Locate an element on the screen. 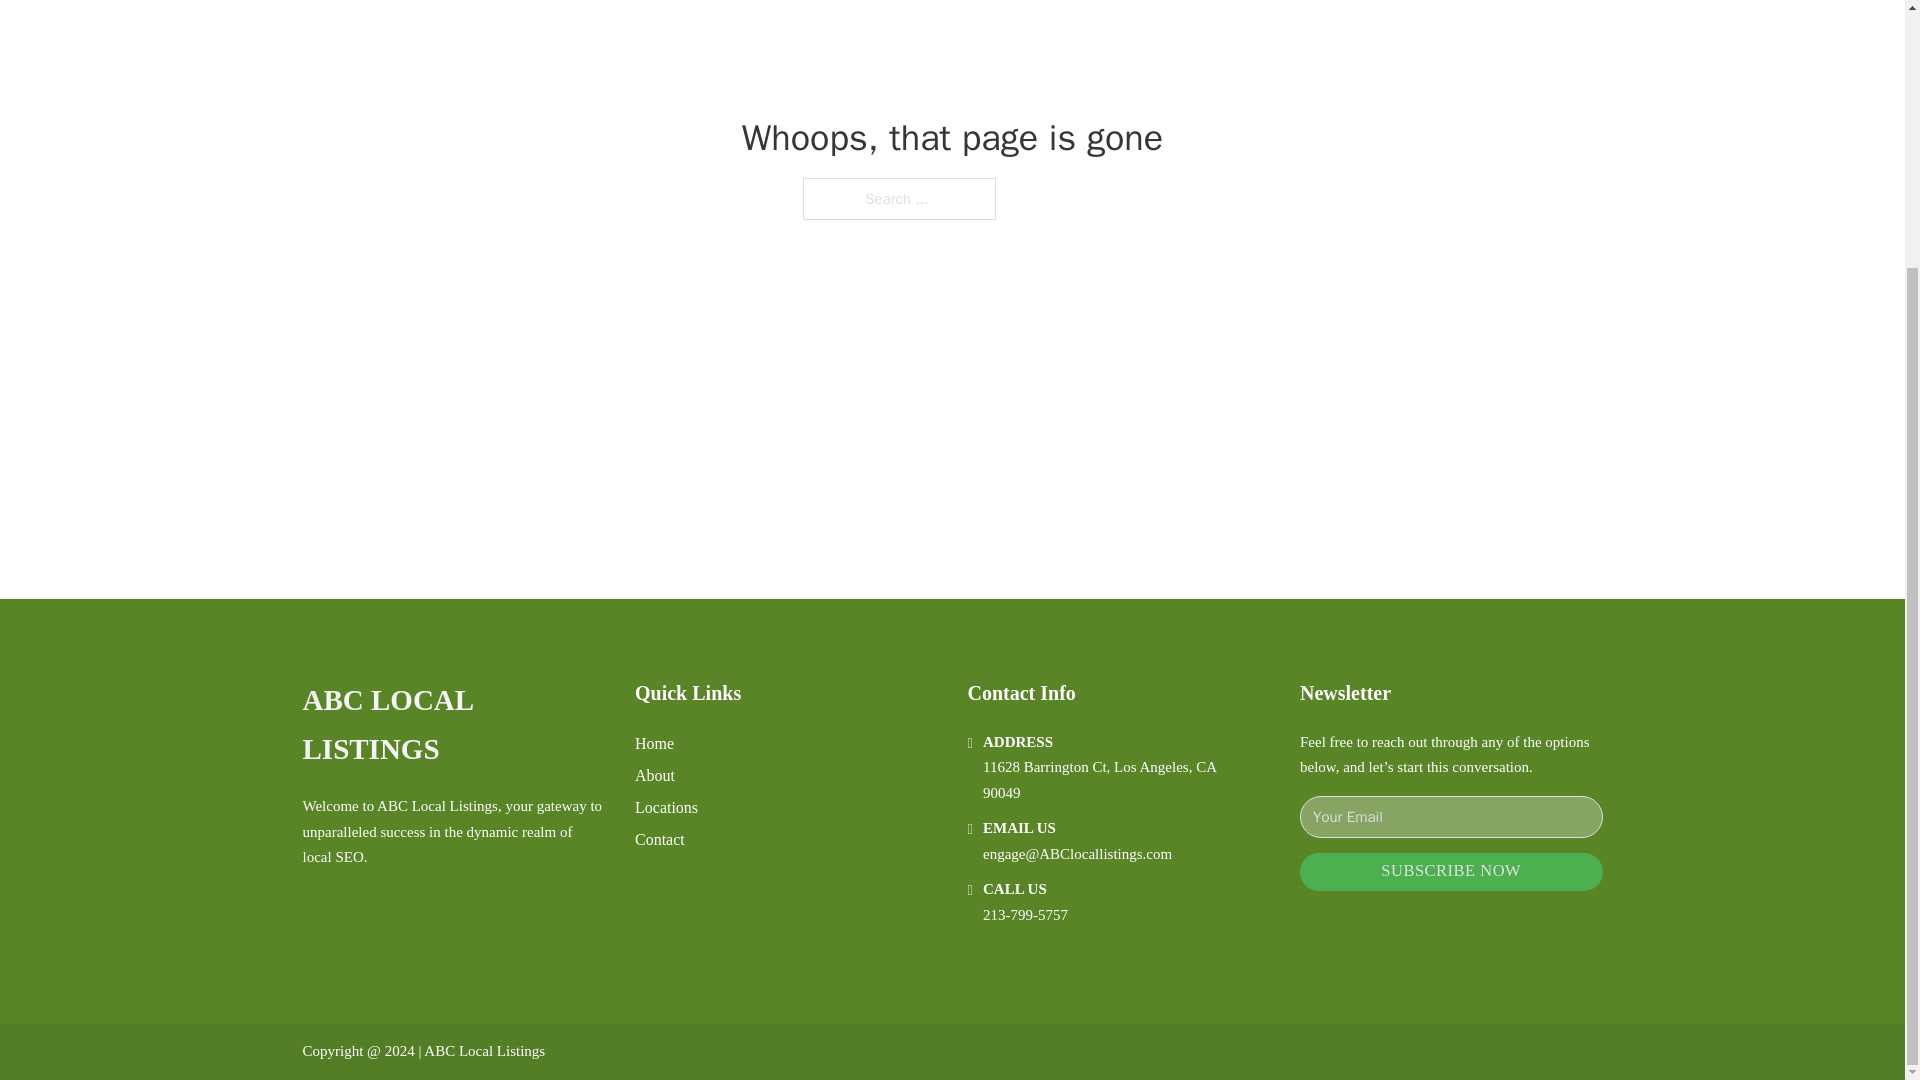 This screenshot has width=1920, height=1080. About is located at coordinates (655, 776).